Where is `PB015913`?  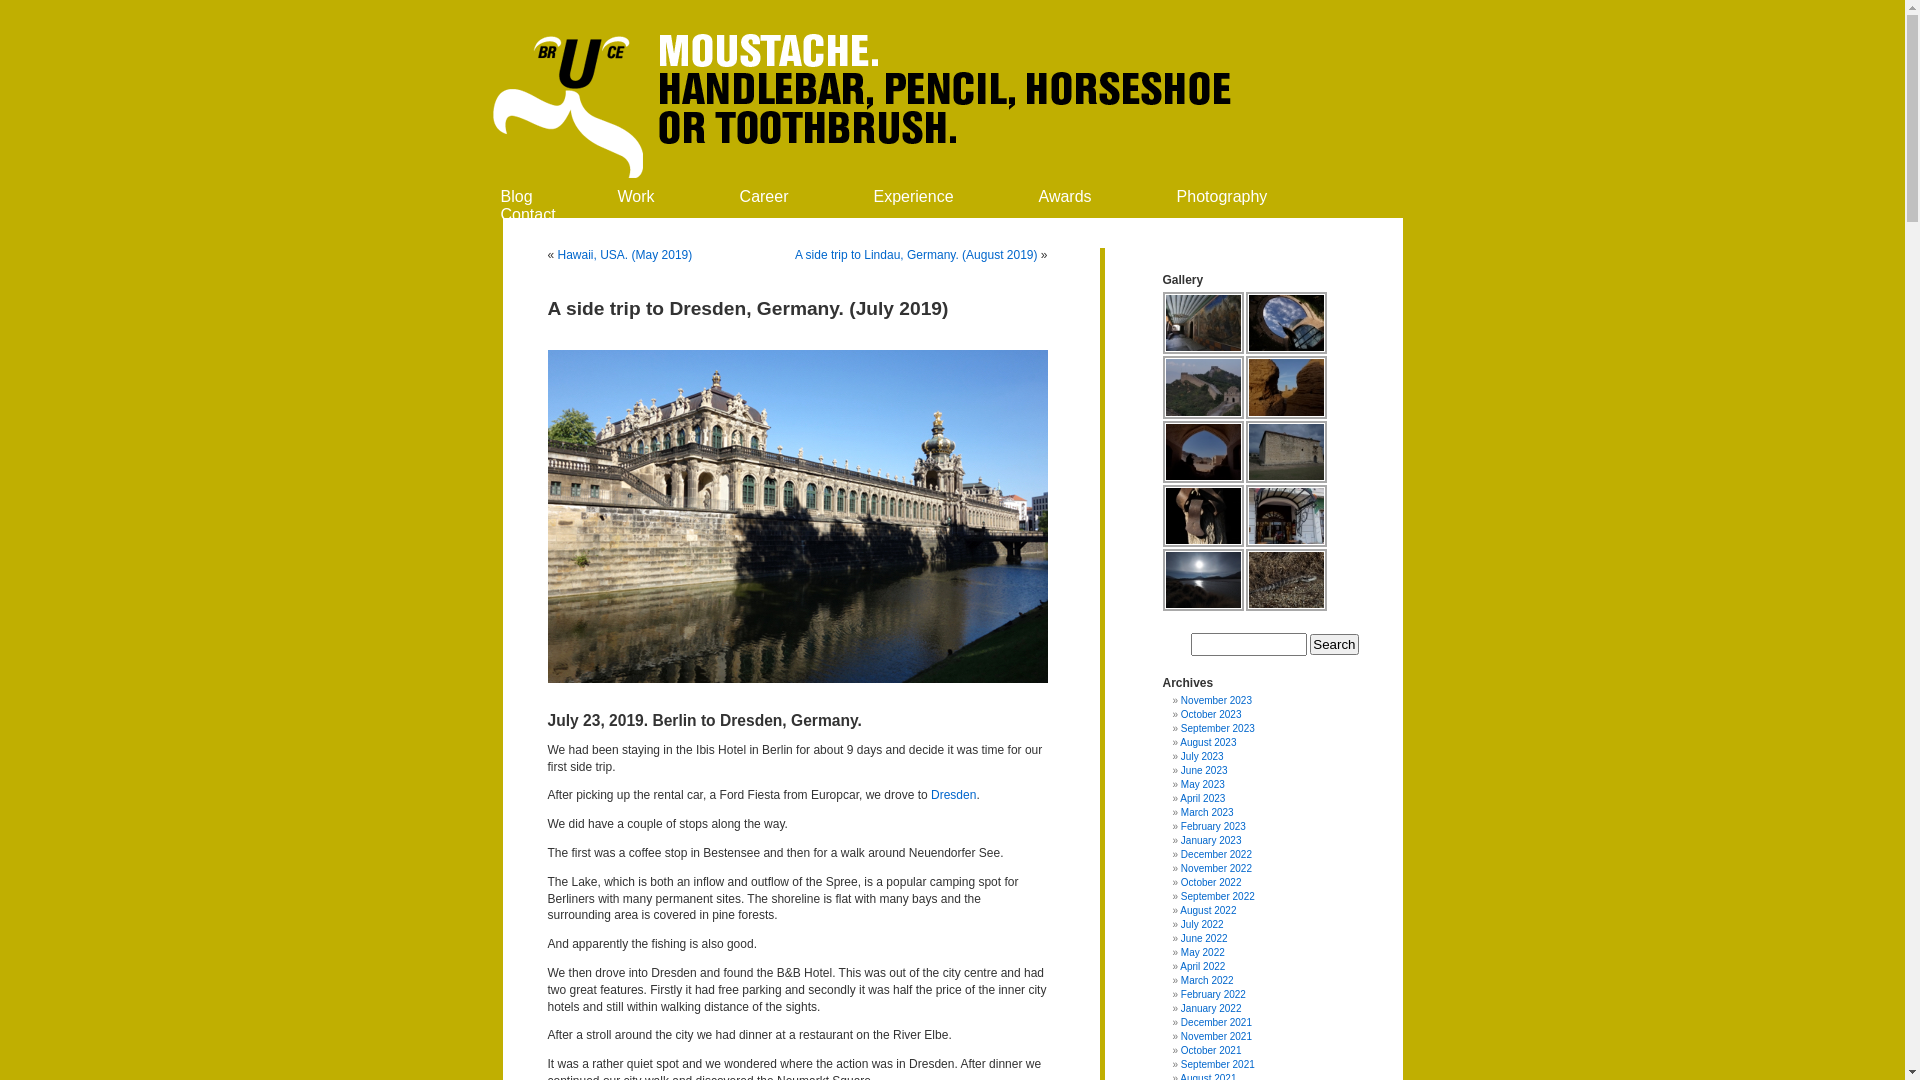 PB015913 is located at coordinates (1202, 516).